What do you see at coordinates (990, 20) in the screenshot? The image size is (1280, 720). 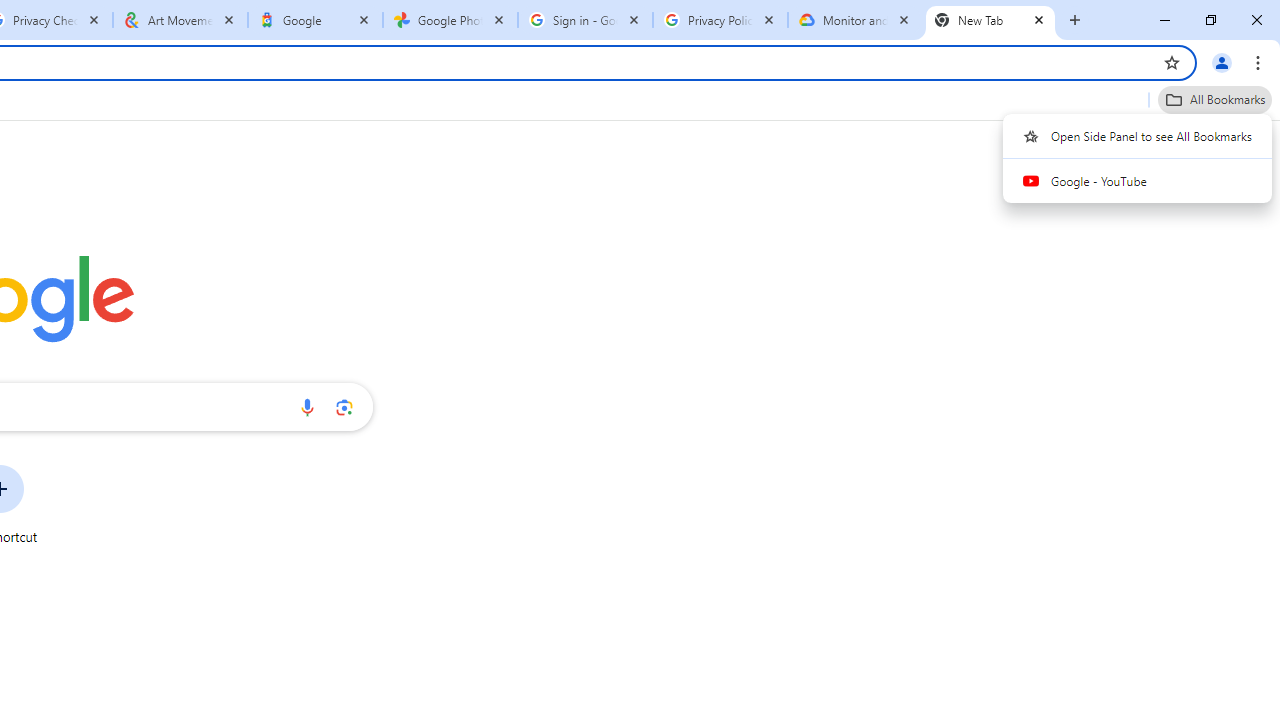 I see `New Tab` at bounding box center [990, 20].